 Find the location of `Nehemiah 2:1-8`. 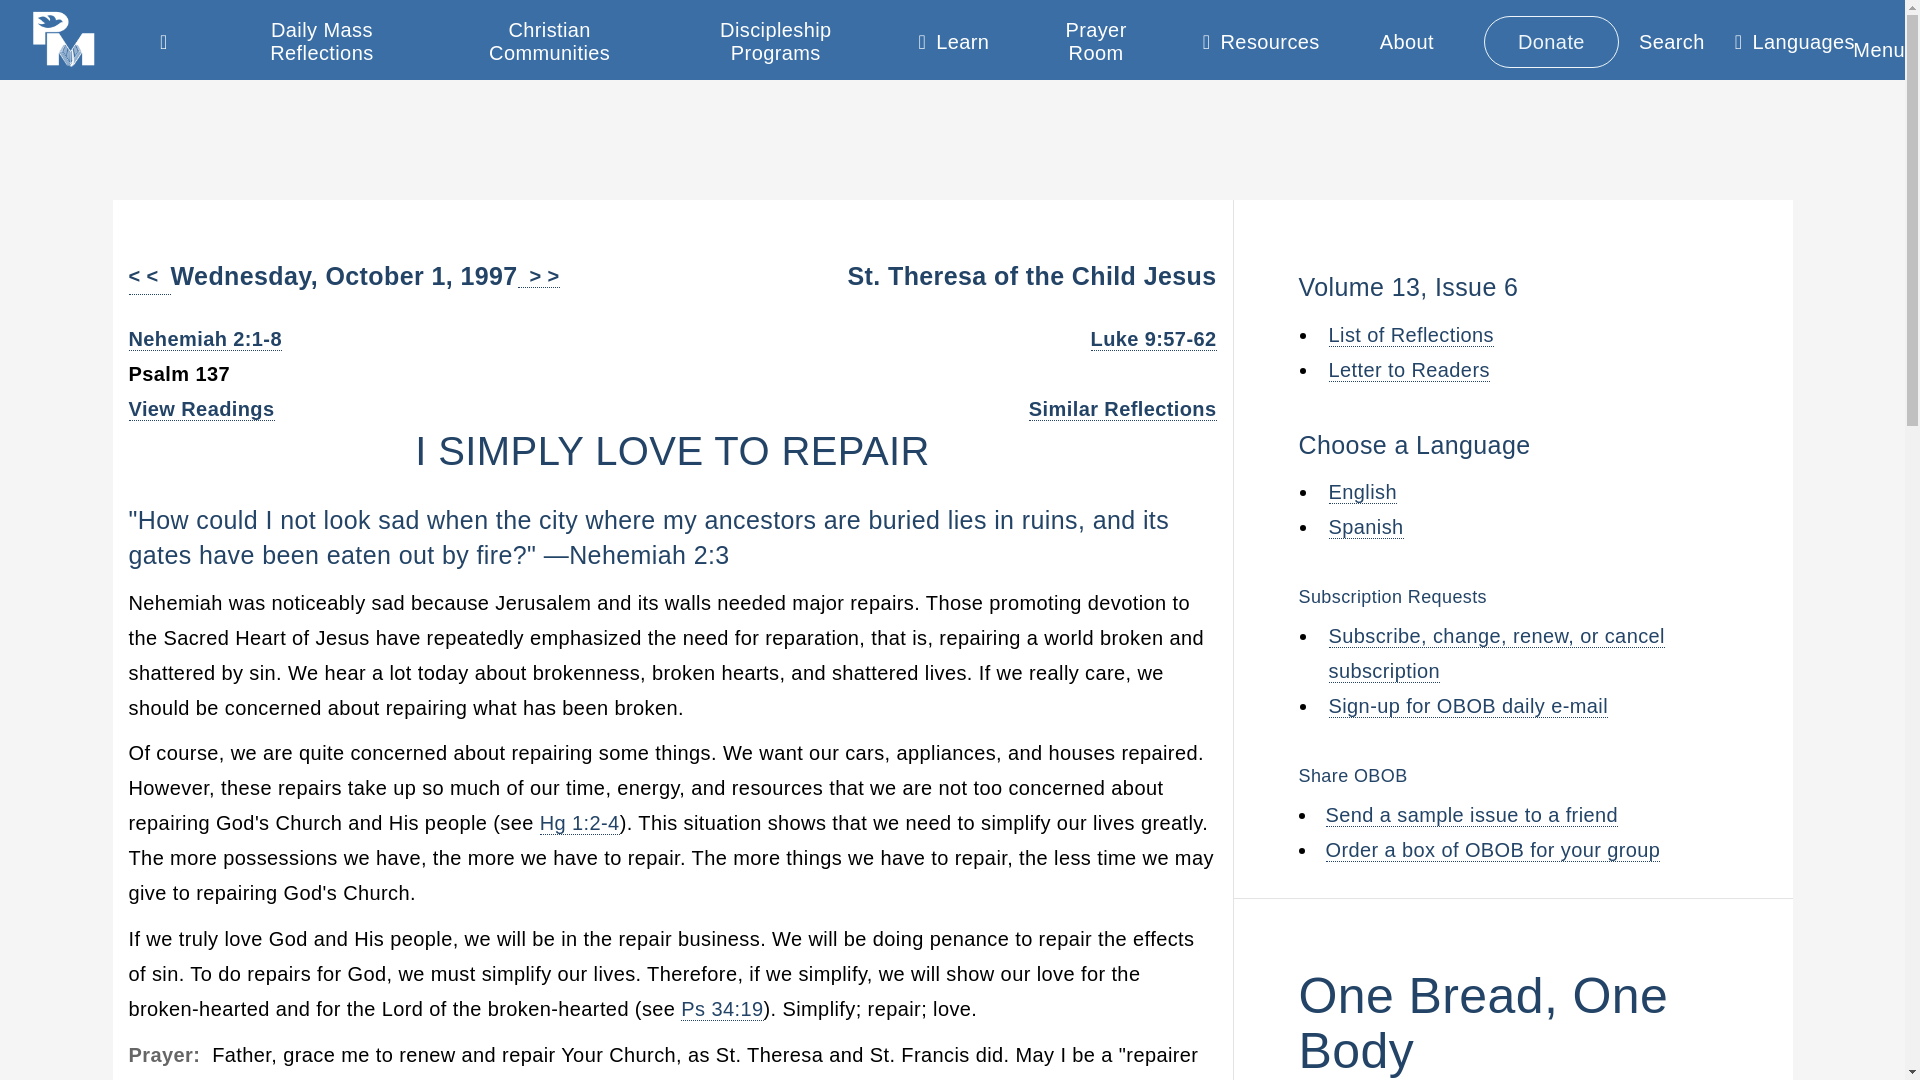

Nehemiah 2:1-8 is located at coordinates (204, 340).